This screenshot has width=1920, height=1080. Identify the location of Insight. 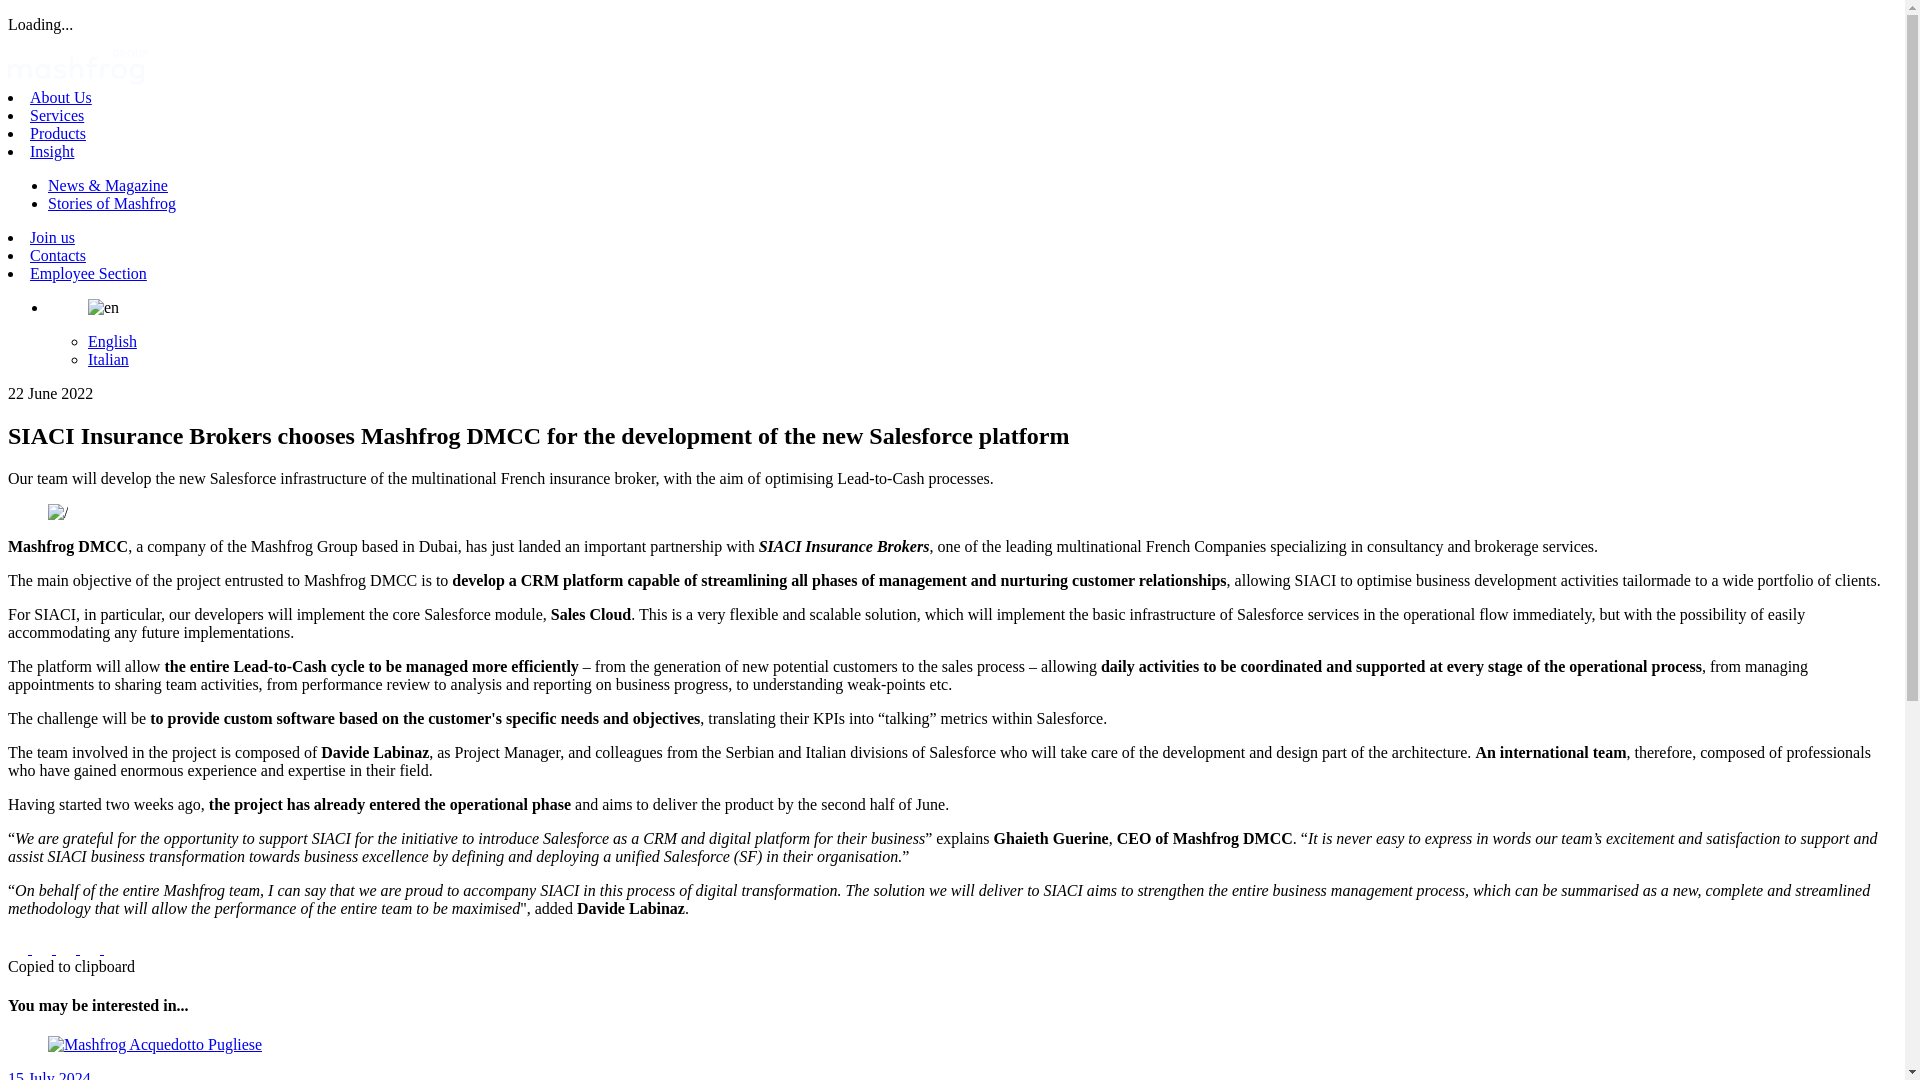
(52, 150).